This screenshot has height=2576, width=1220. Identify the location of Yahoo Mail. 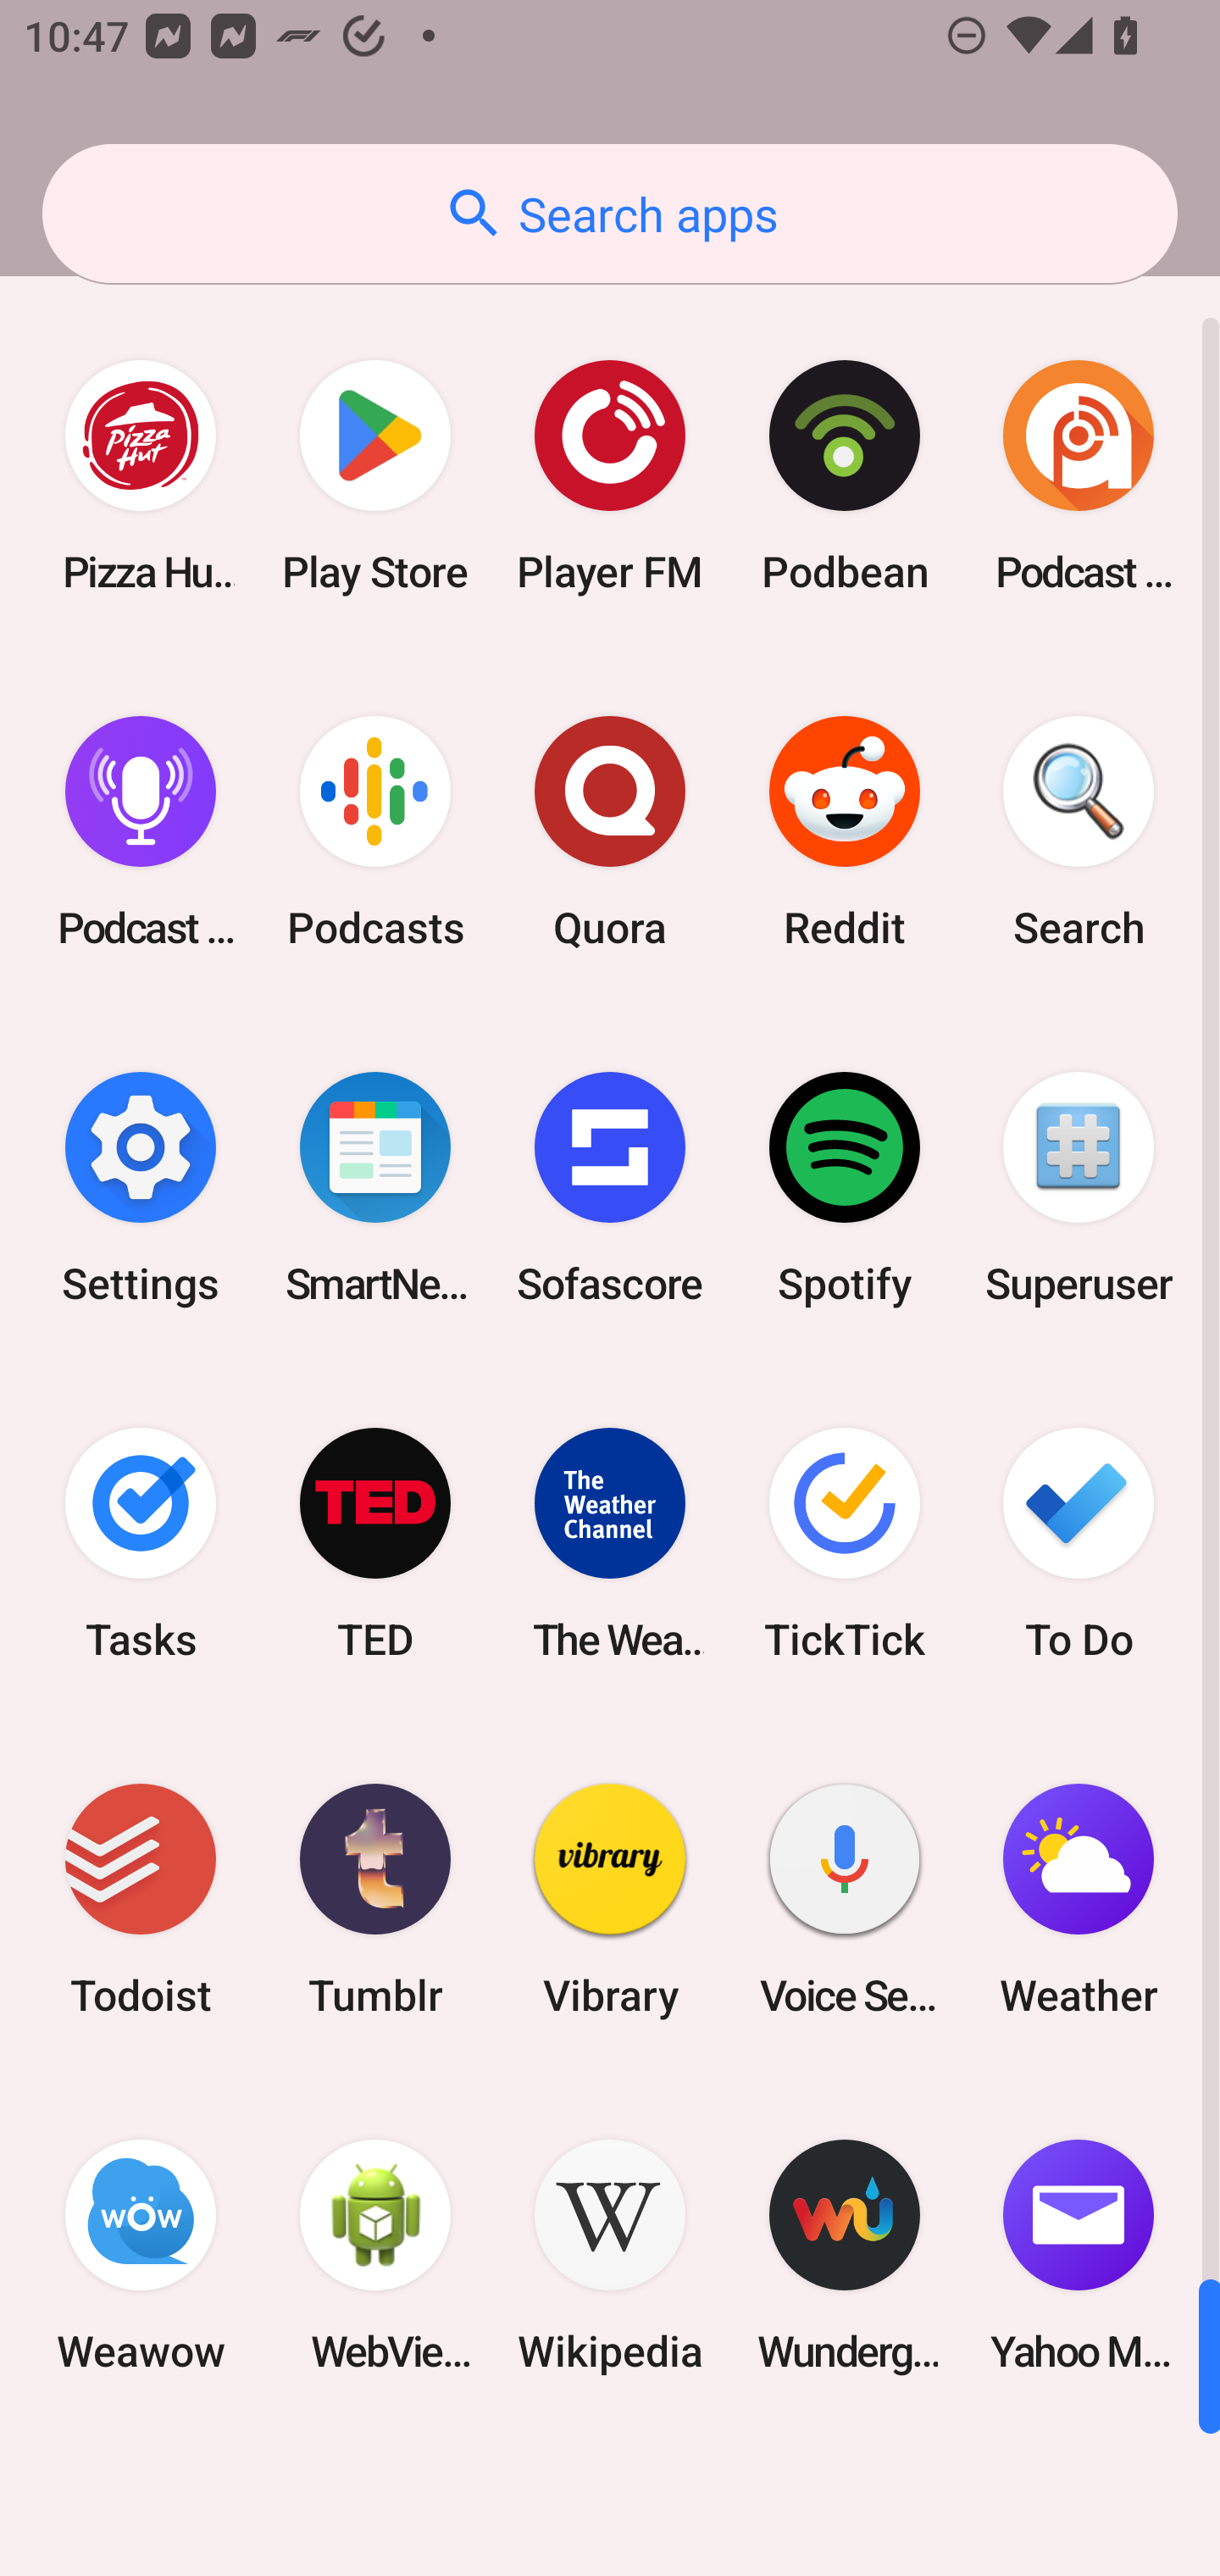
(1079, 2256).